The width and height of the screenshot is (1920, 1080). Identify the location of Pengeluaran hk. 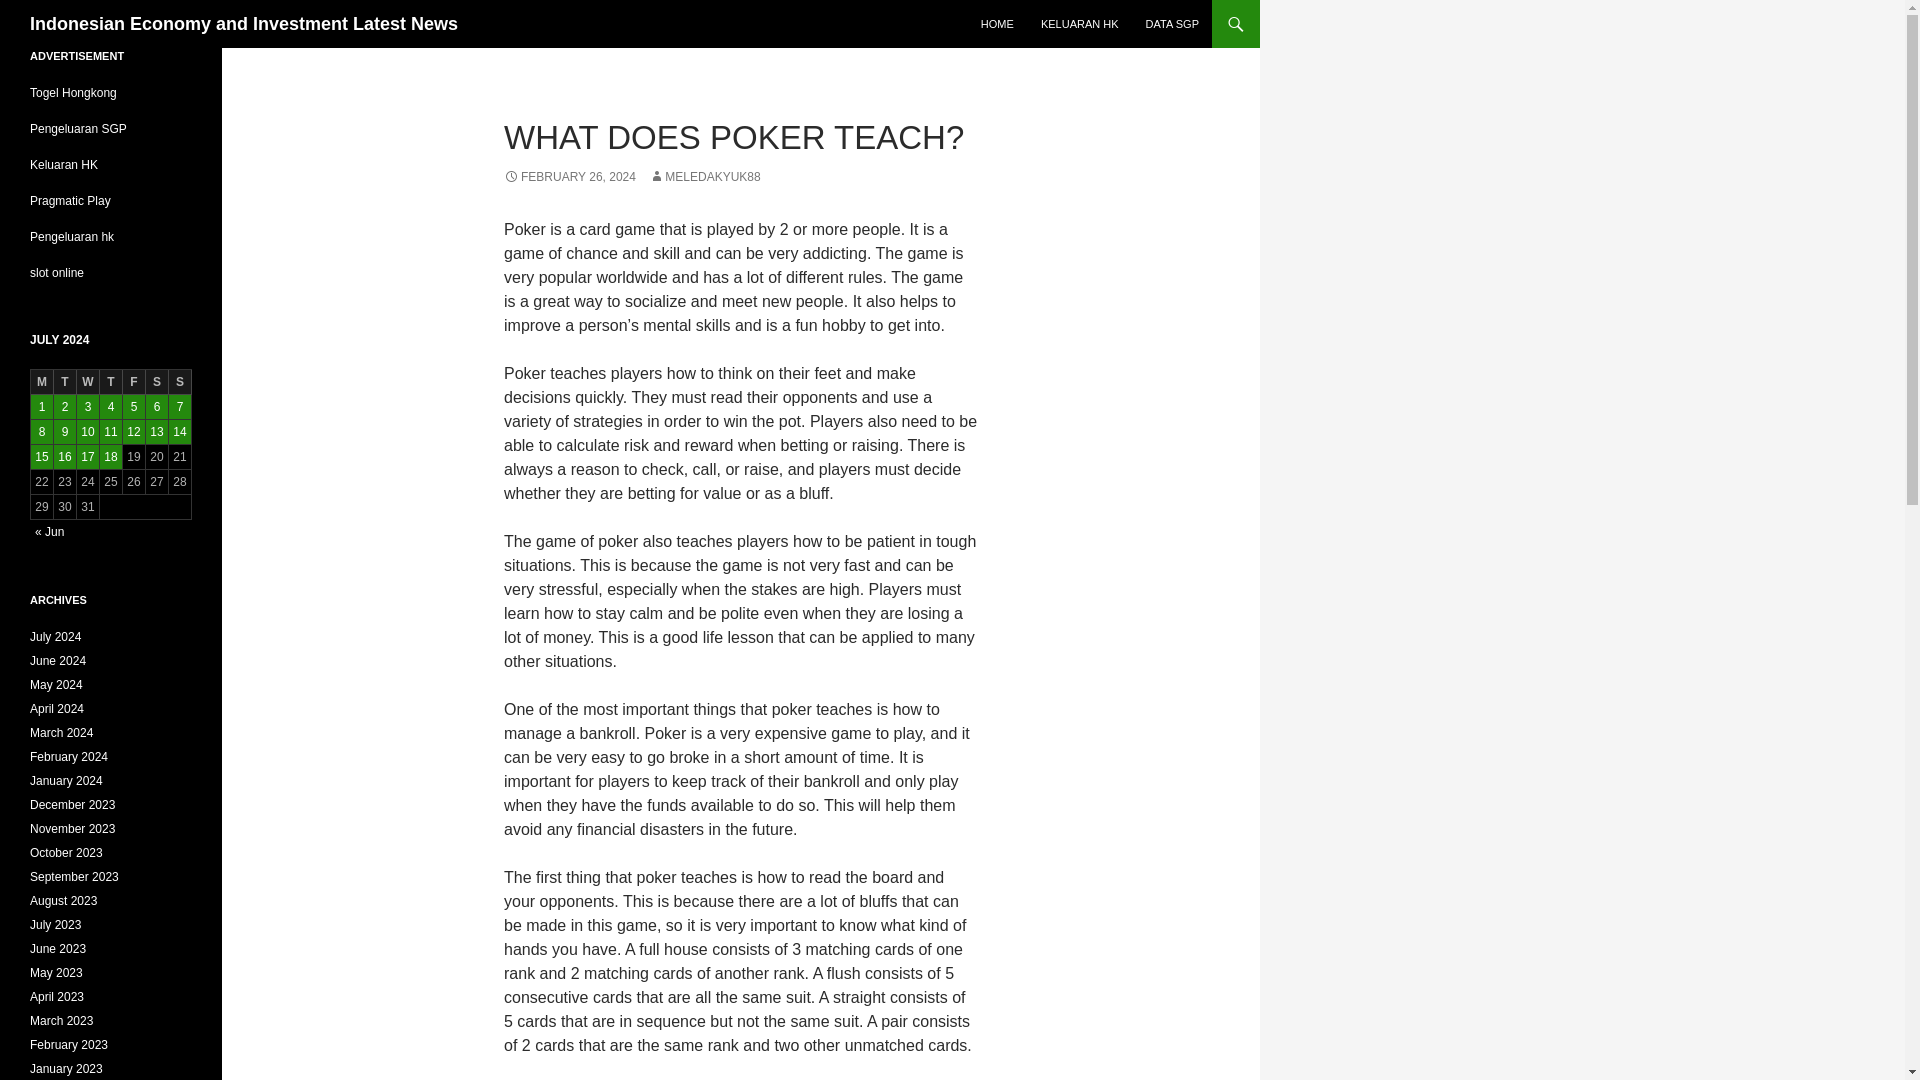
(72, 237).